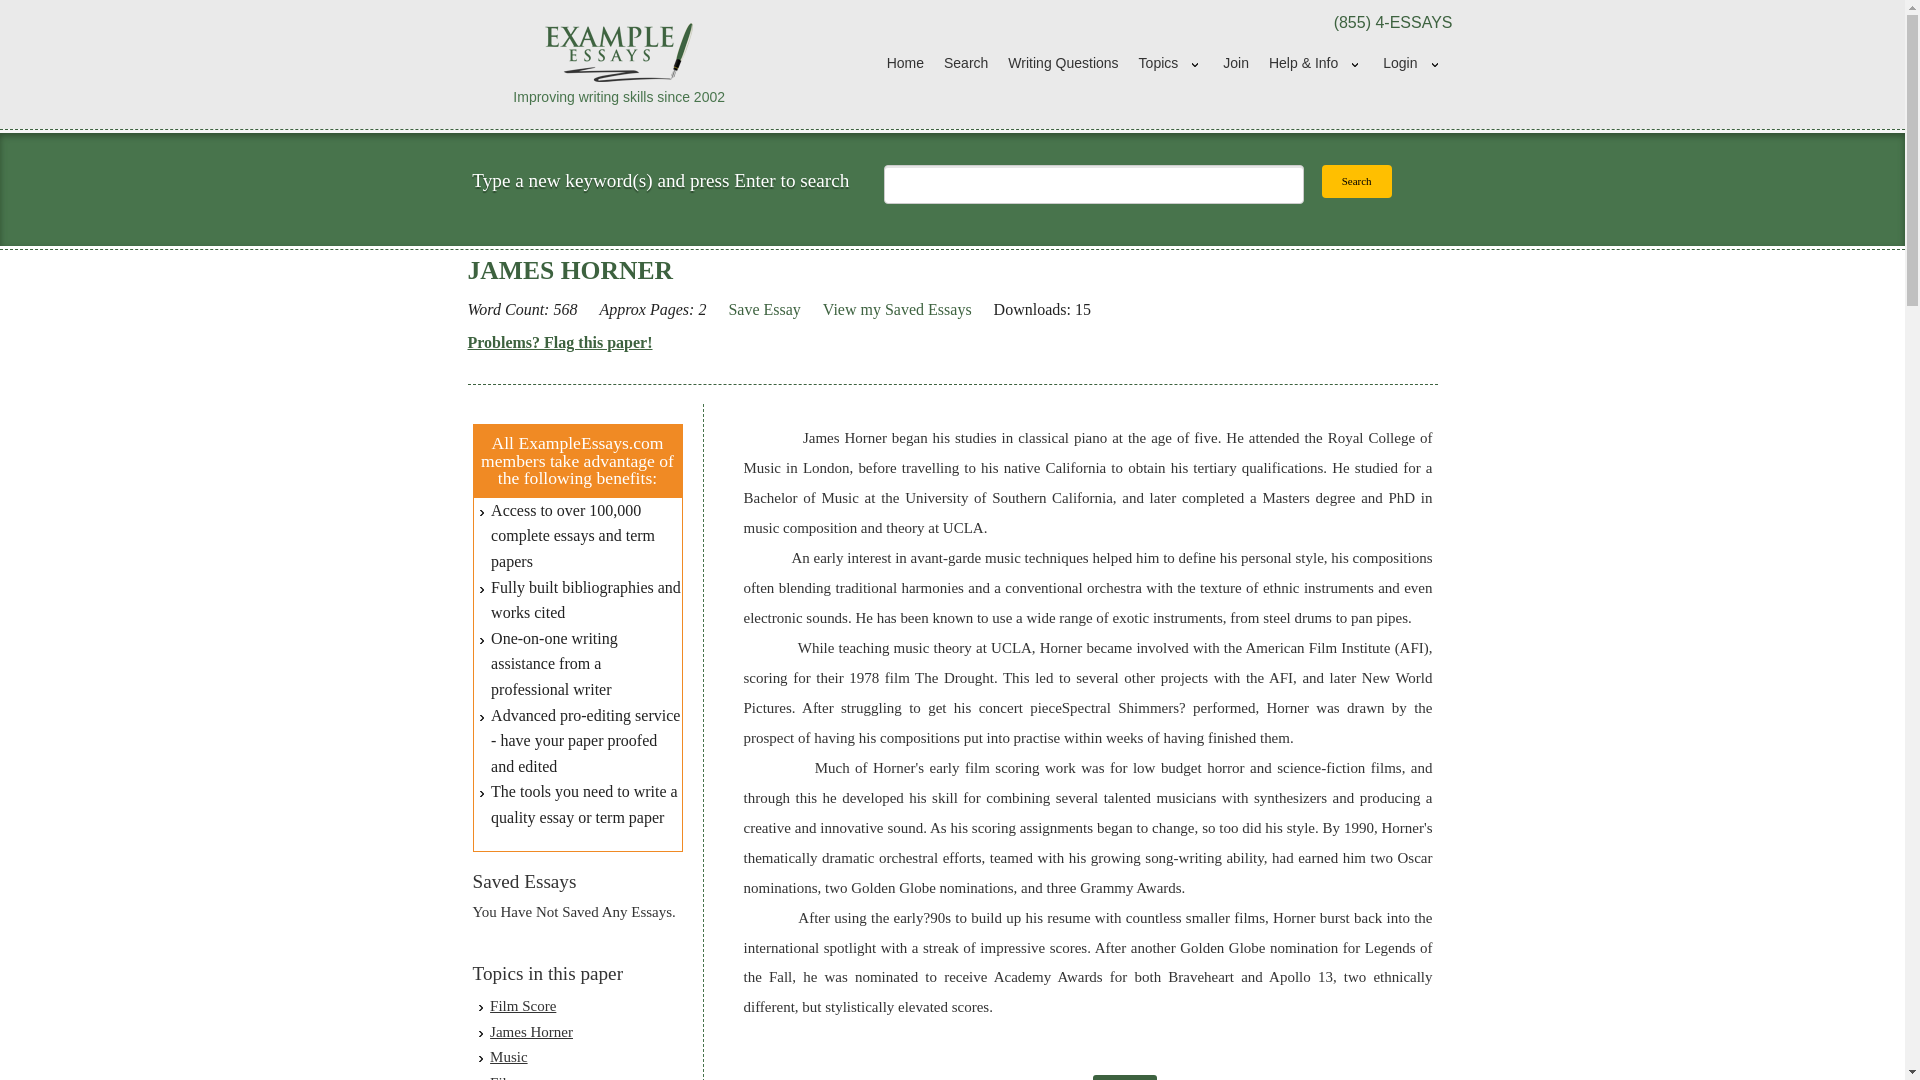  Describe the element at coordinates (905, 64) in the screenshot. I see `Home` at that location.